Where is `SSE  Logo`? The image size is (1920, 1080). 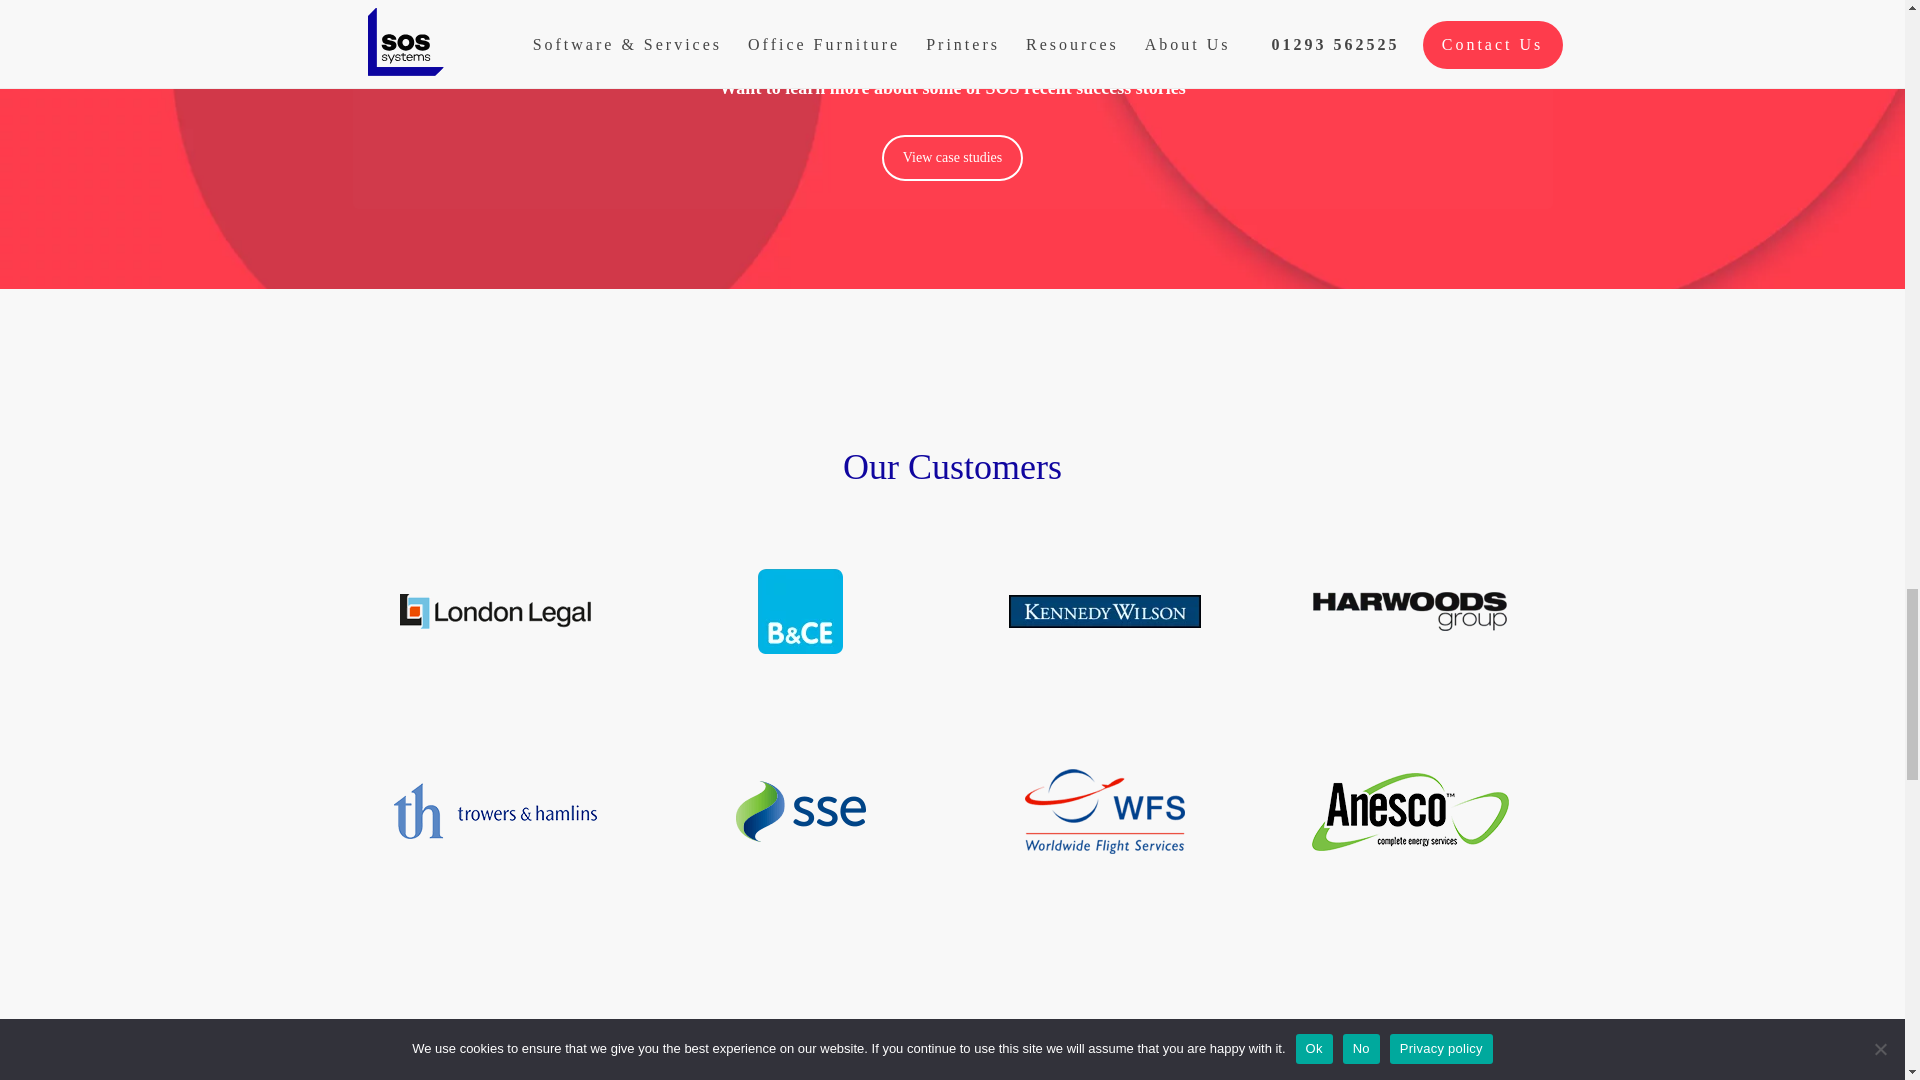
SSE  Logo is located at coordinates (800, 811).